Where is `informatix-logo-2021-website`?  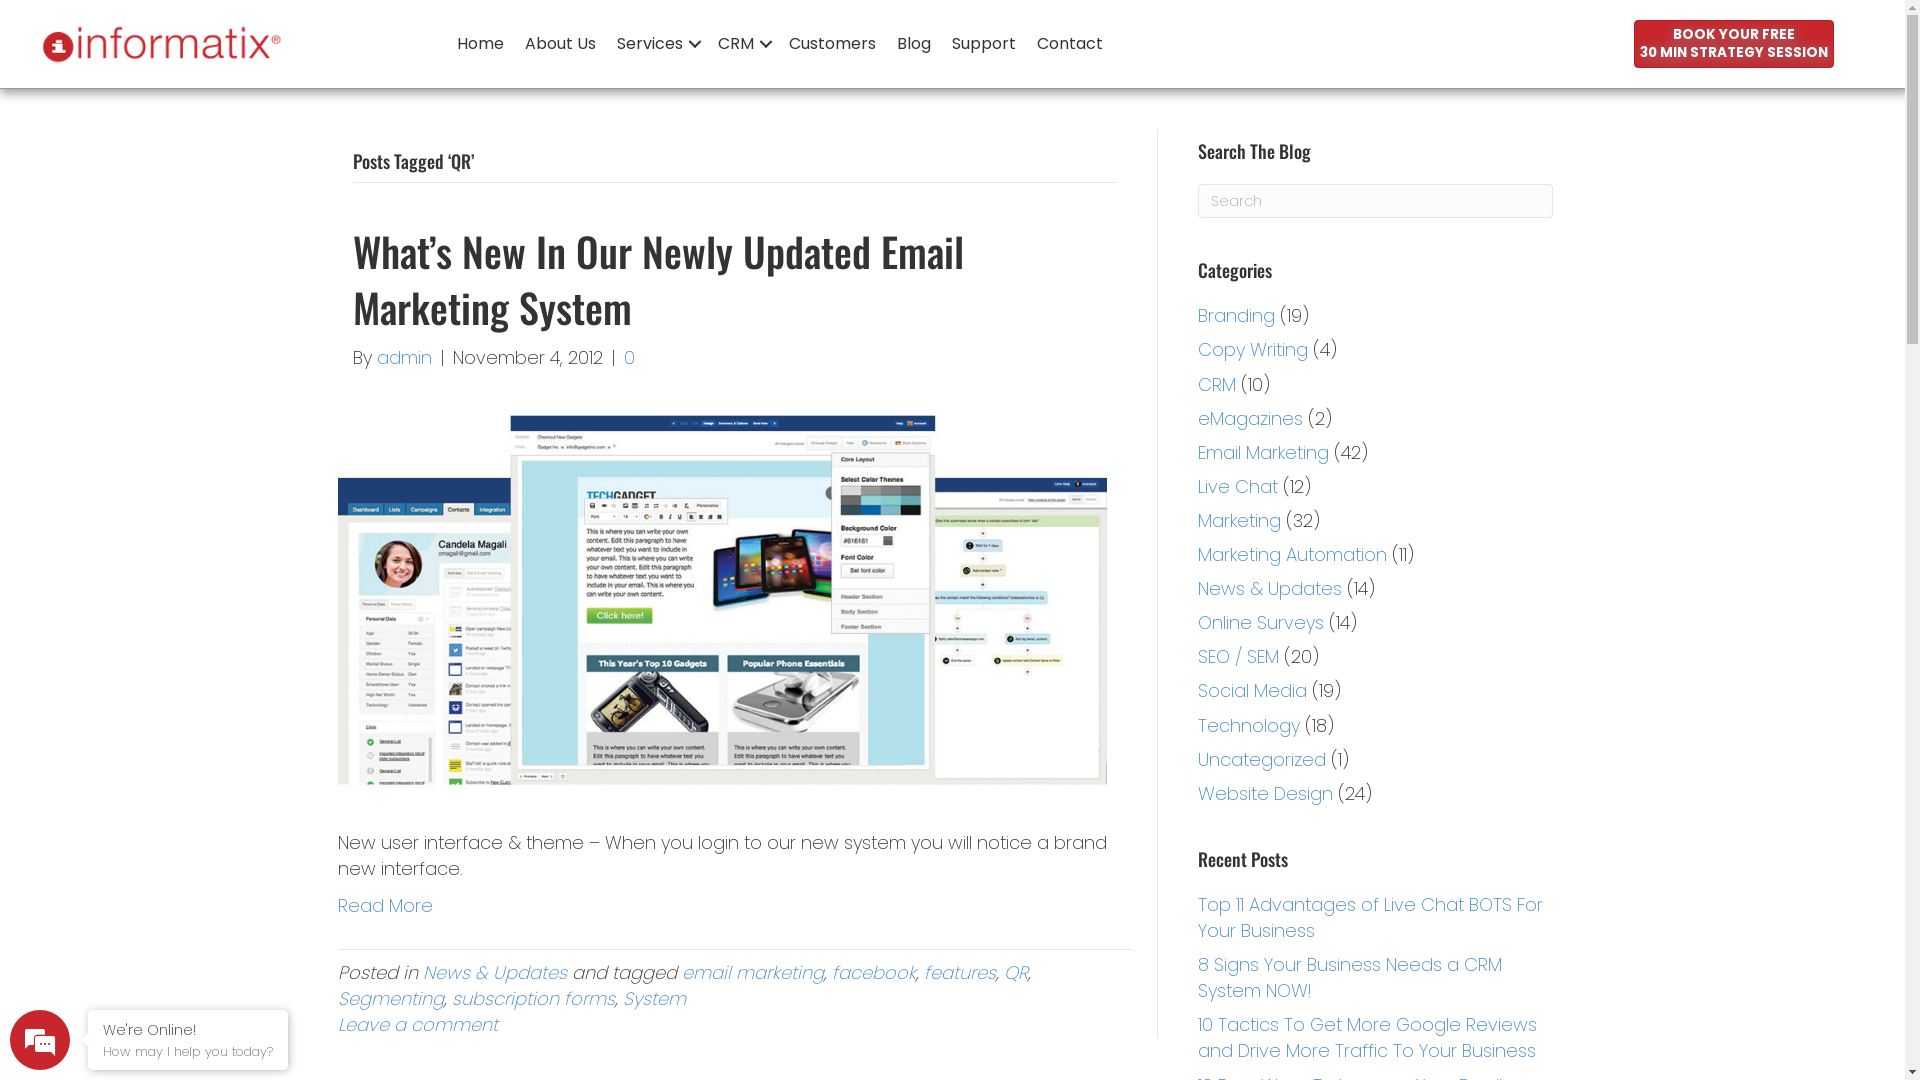 informatix-logo-2021-website is located at coordinates (159, 44).